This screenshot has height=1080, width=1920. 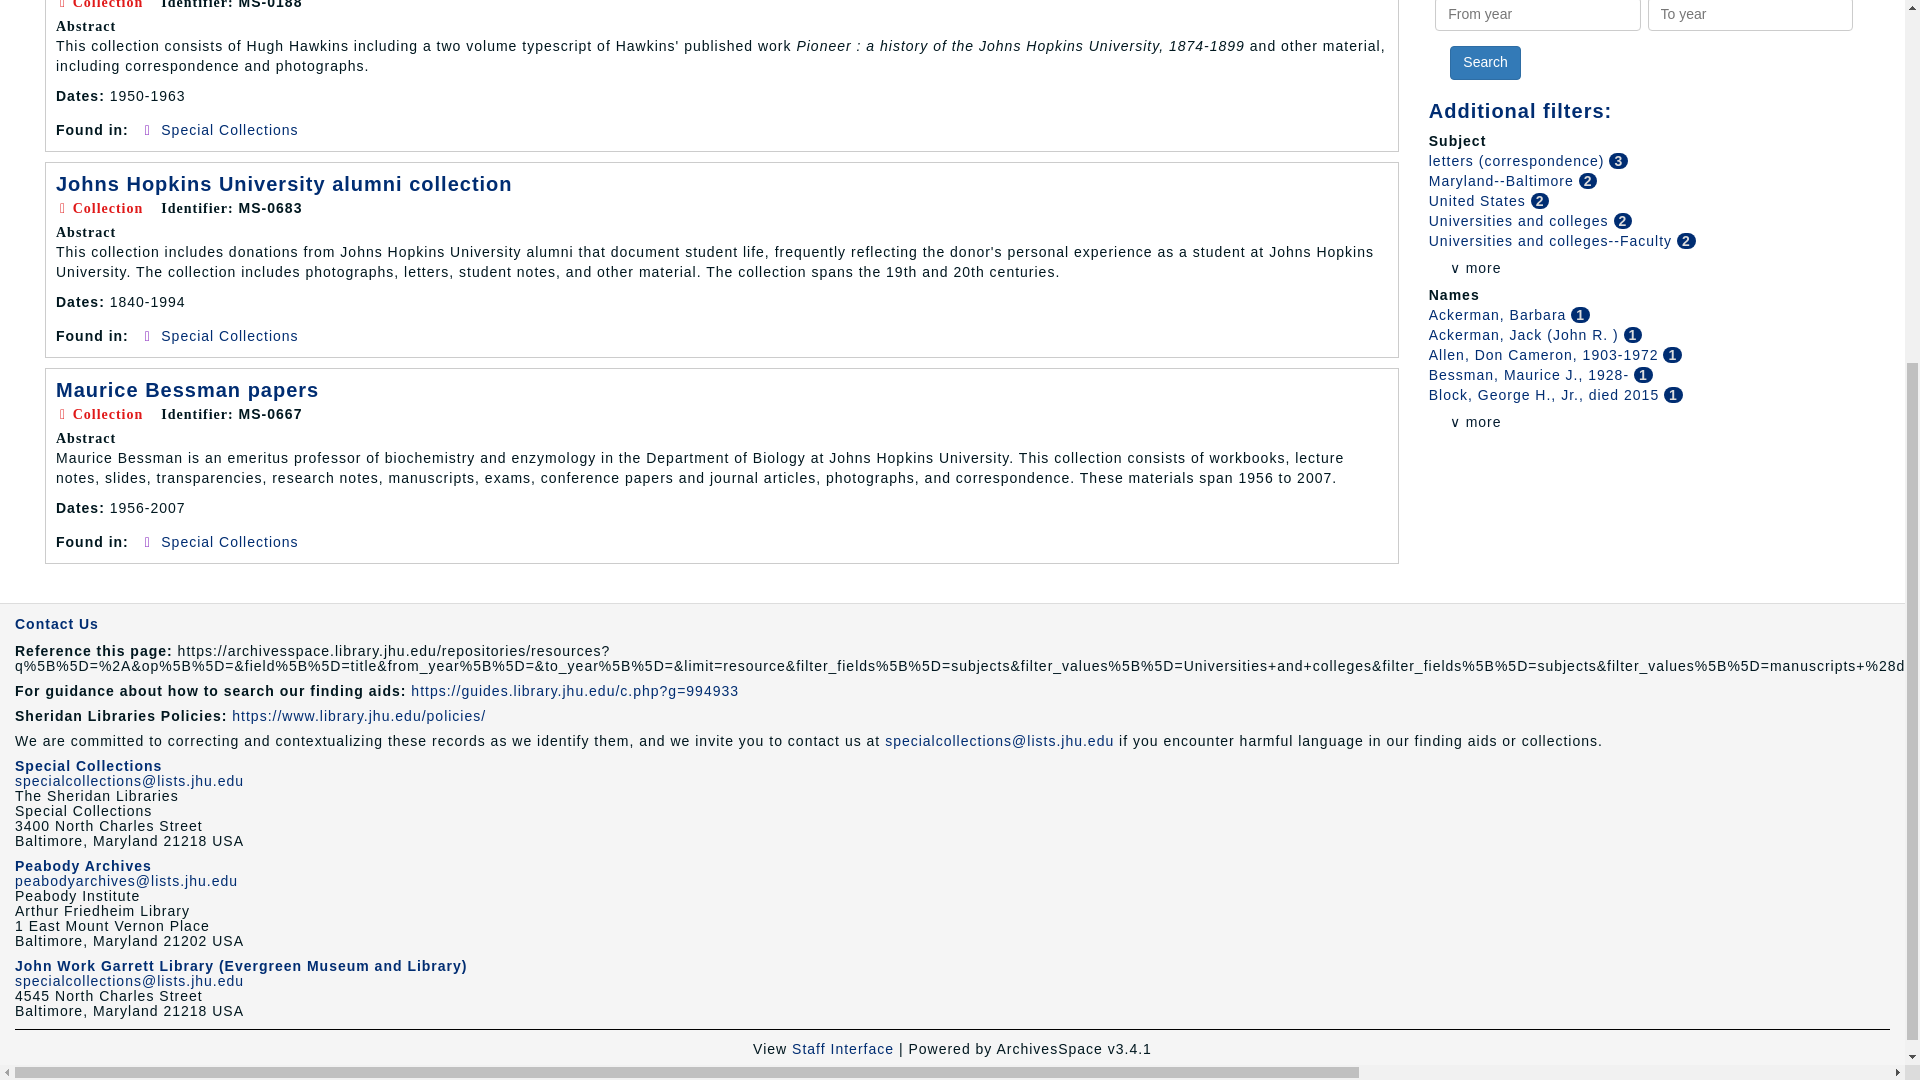 I want to click on Johns Hopkins University alumni collection, so click(x=284, y=184).